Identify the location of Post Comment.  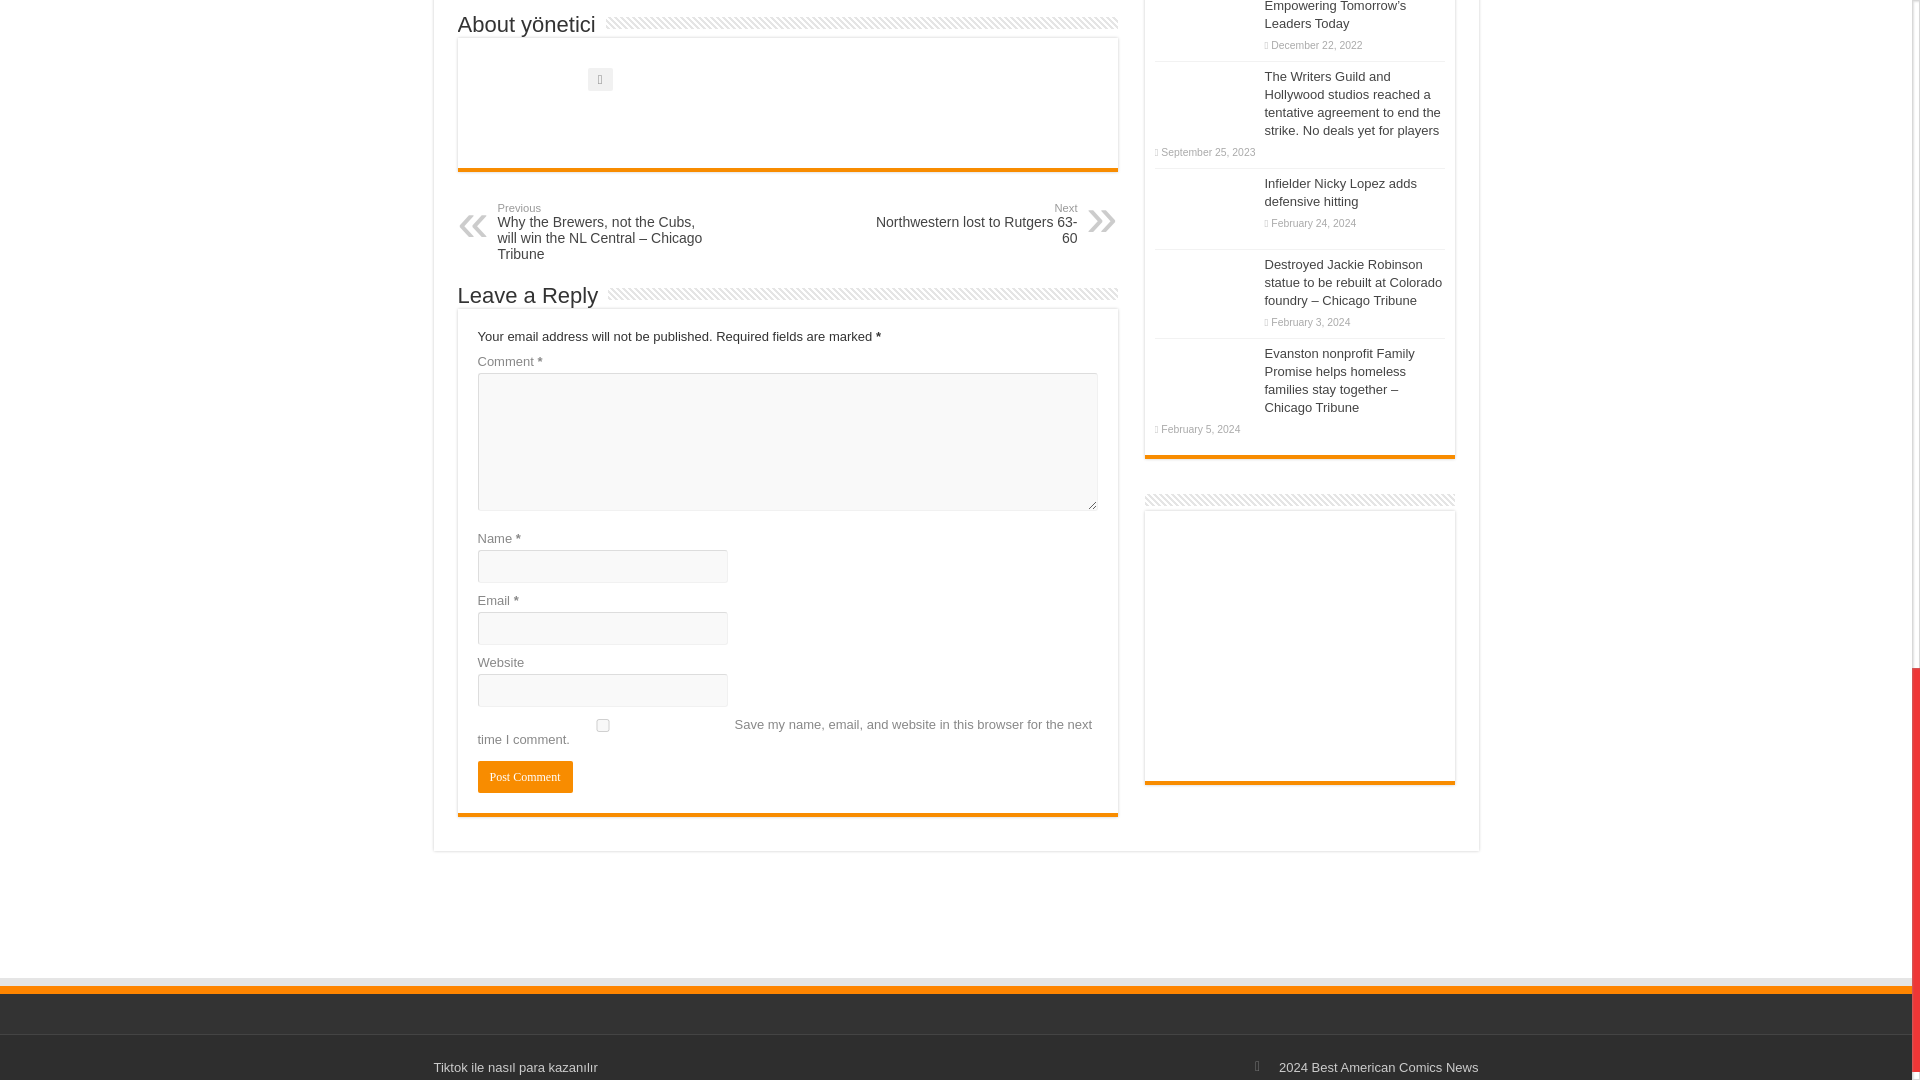
(525, 776).